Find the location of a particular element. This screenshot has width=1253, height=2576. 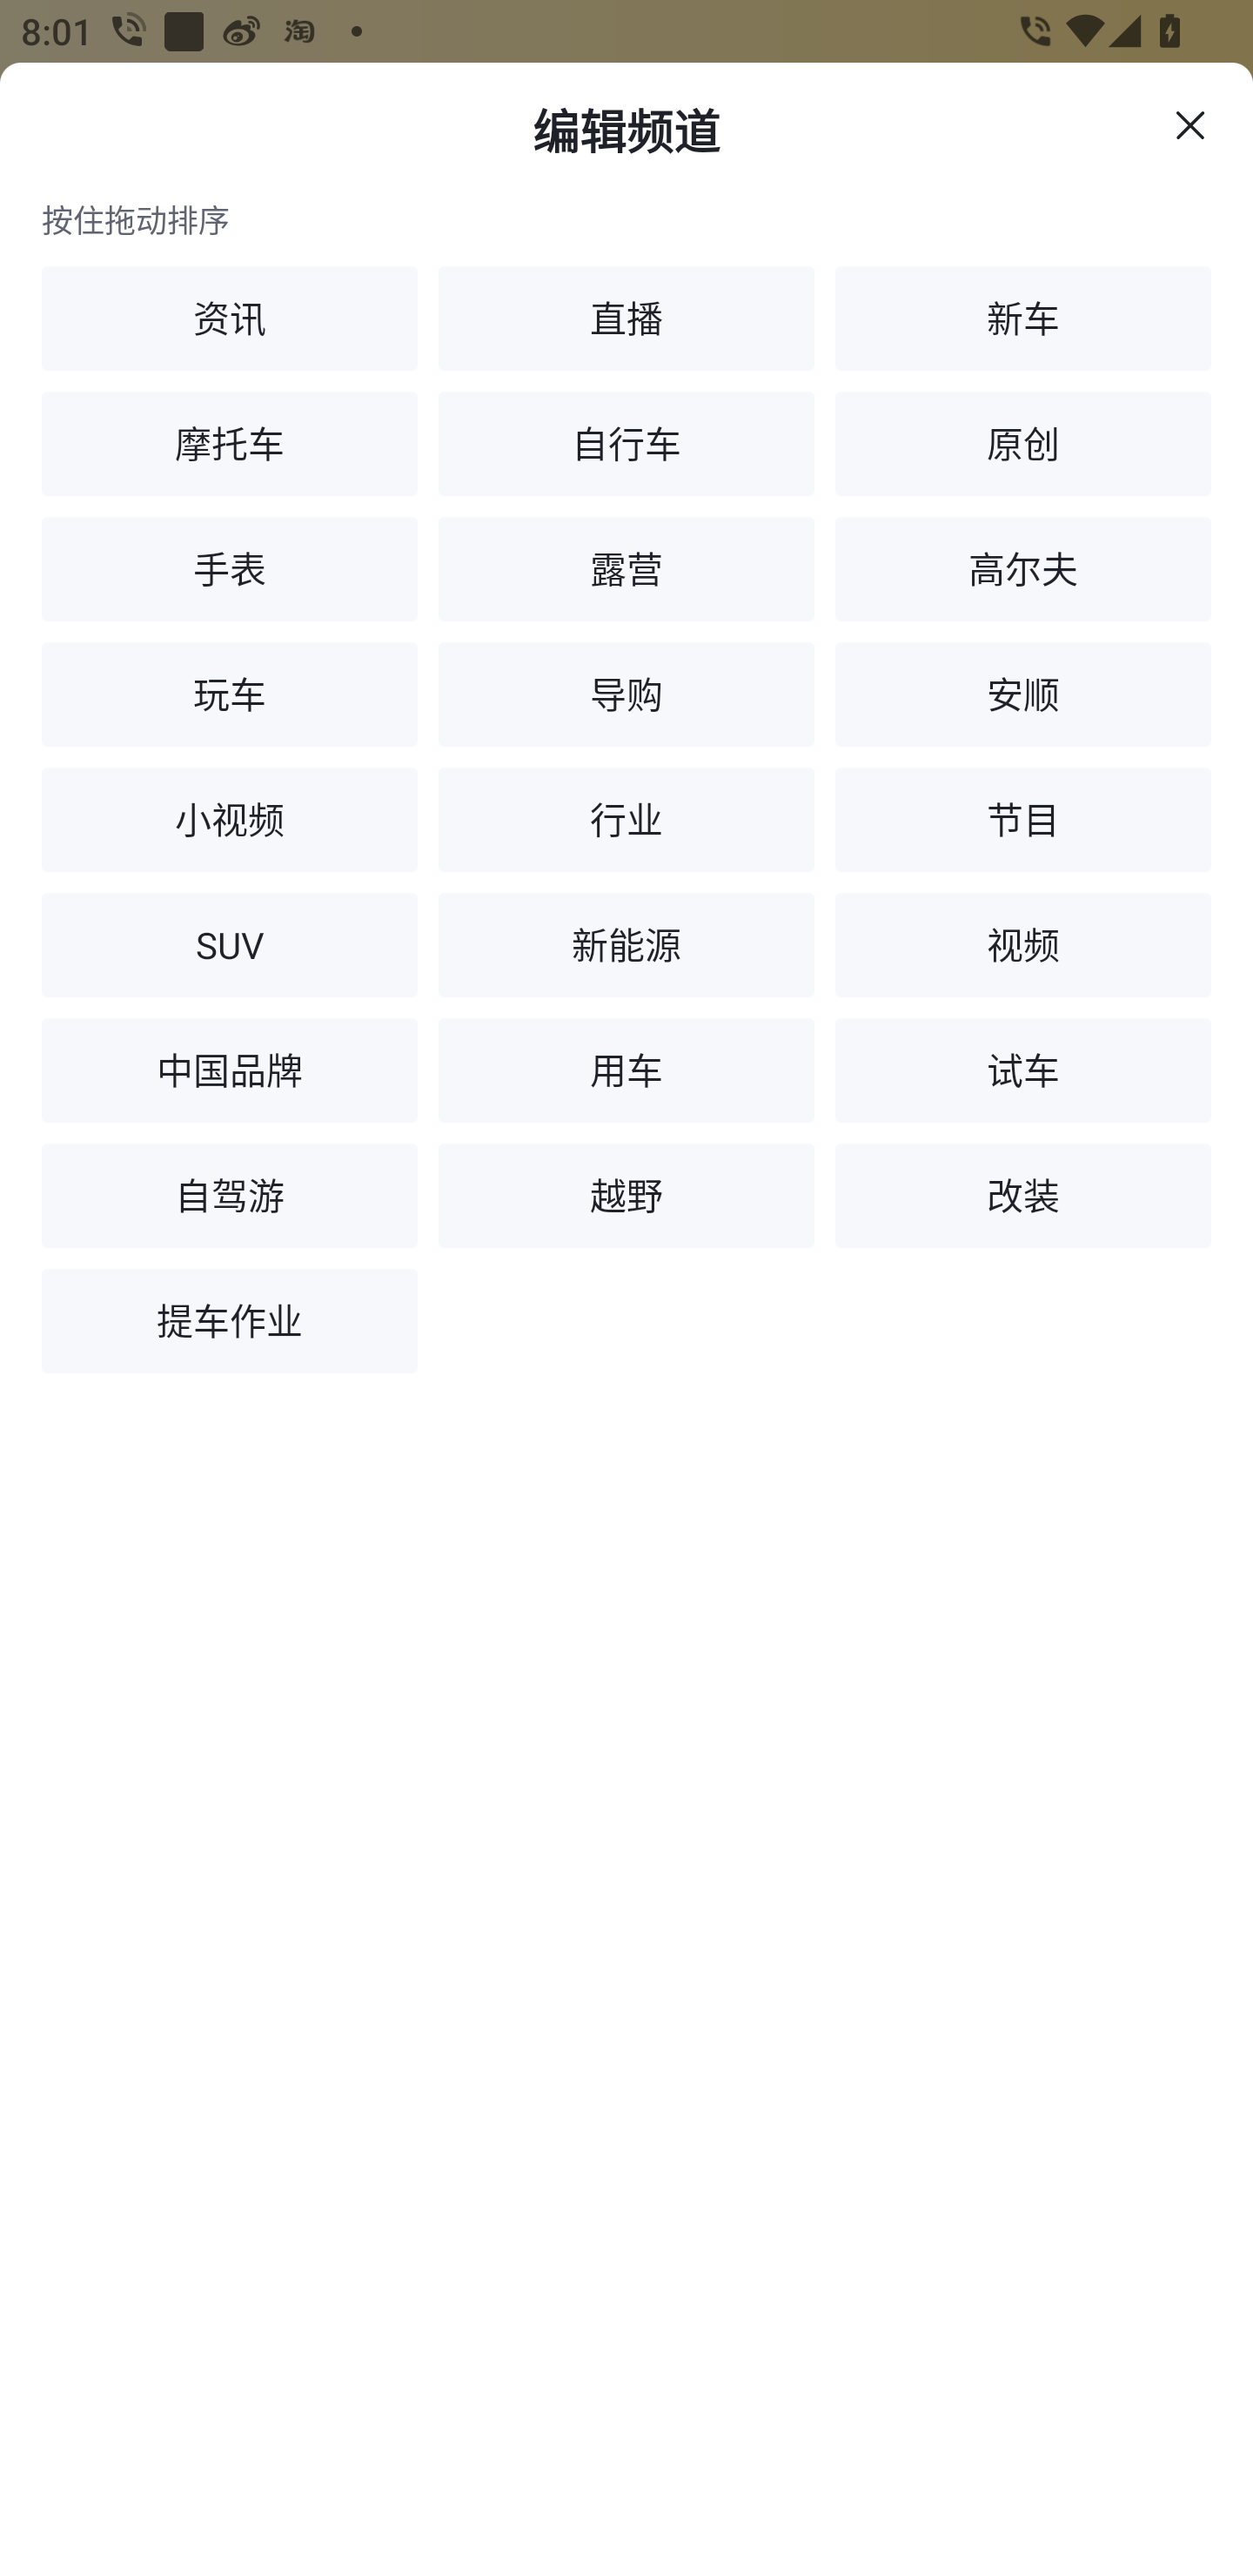

新能源 is located at coordinates (626, 945).